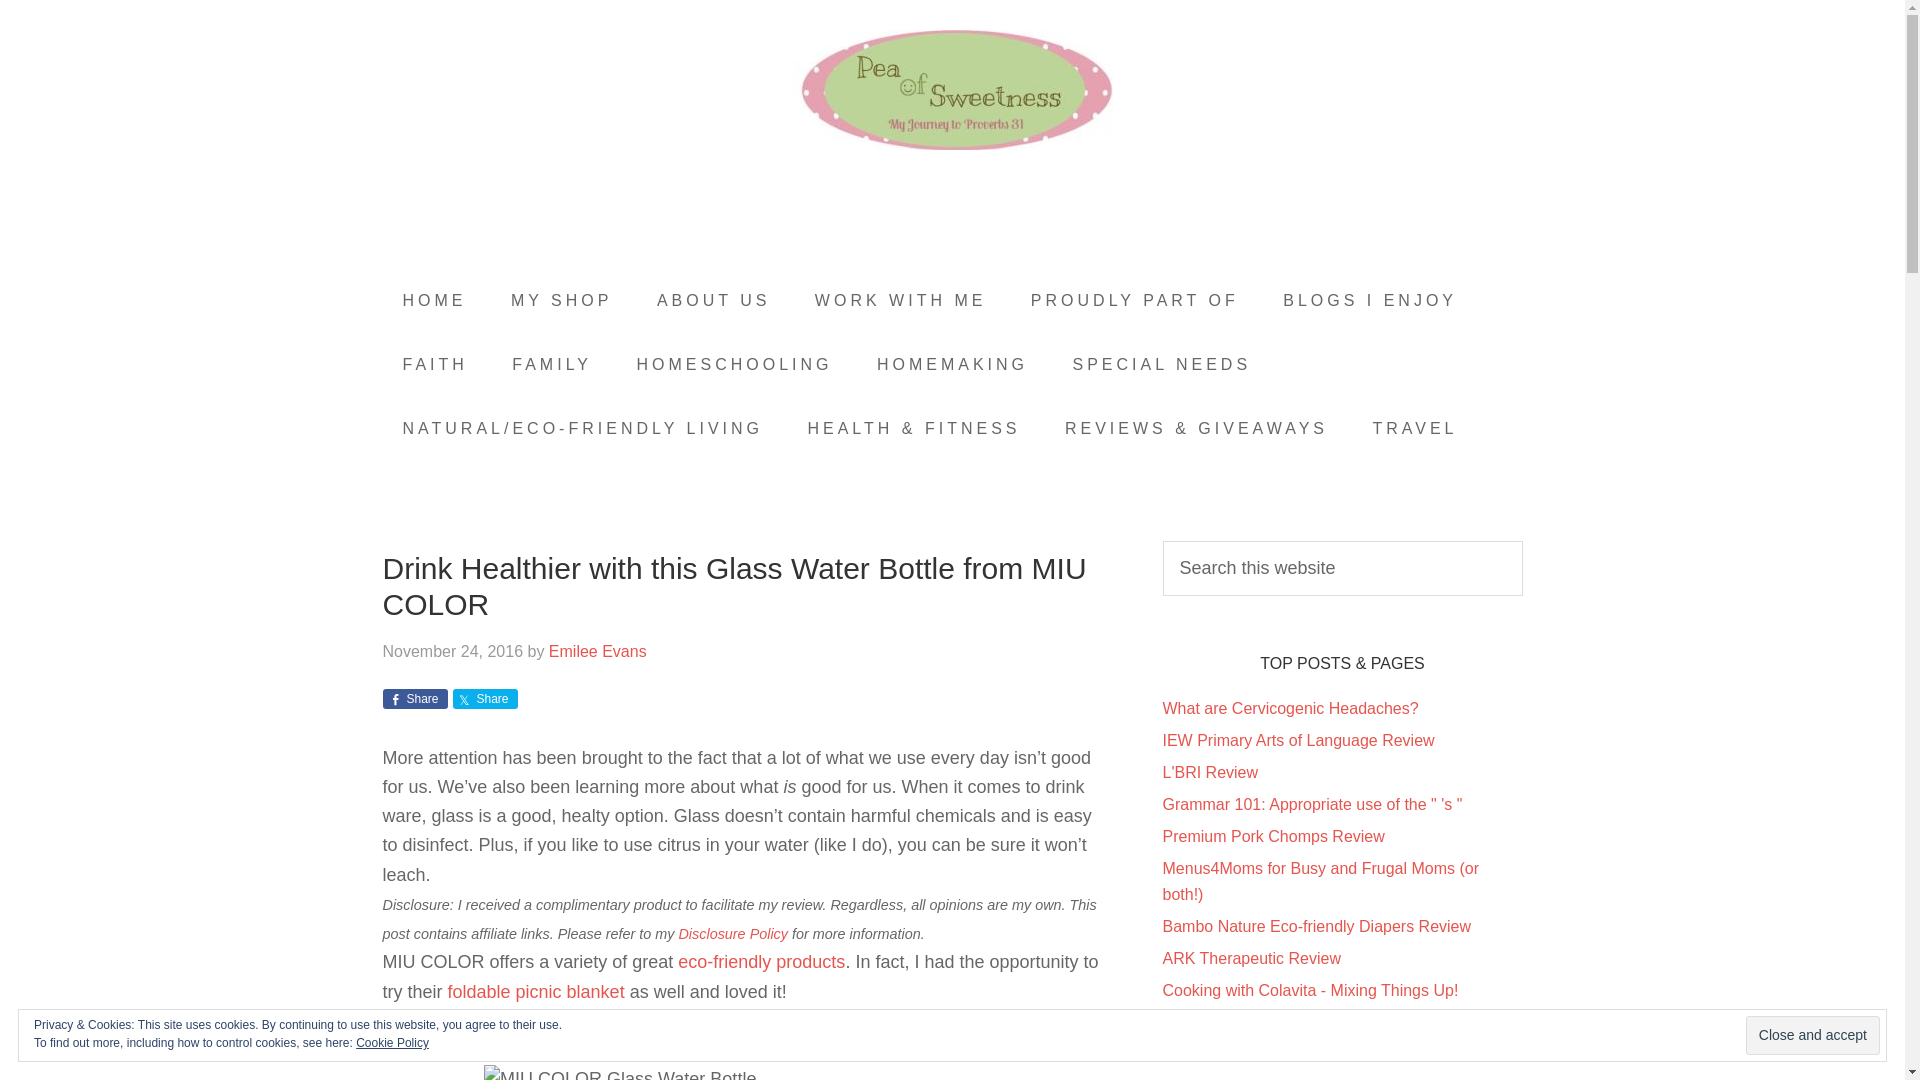 The height and width of the screenshot is (1080, 1920). I want to click on WORK WITH ME, so click(900, 300).